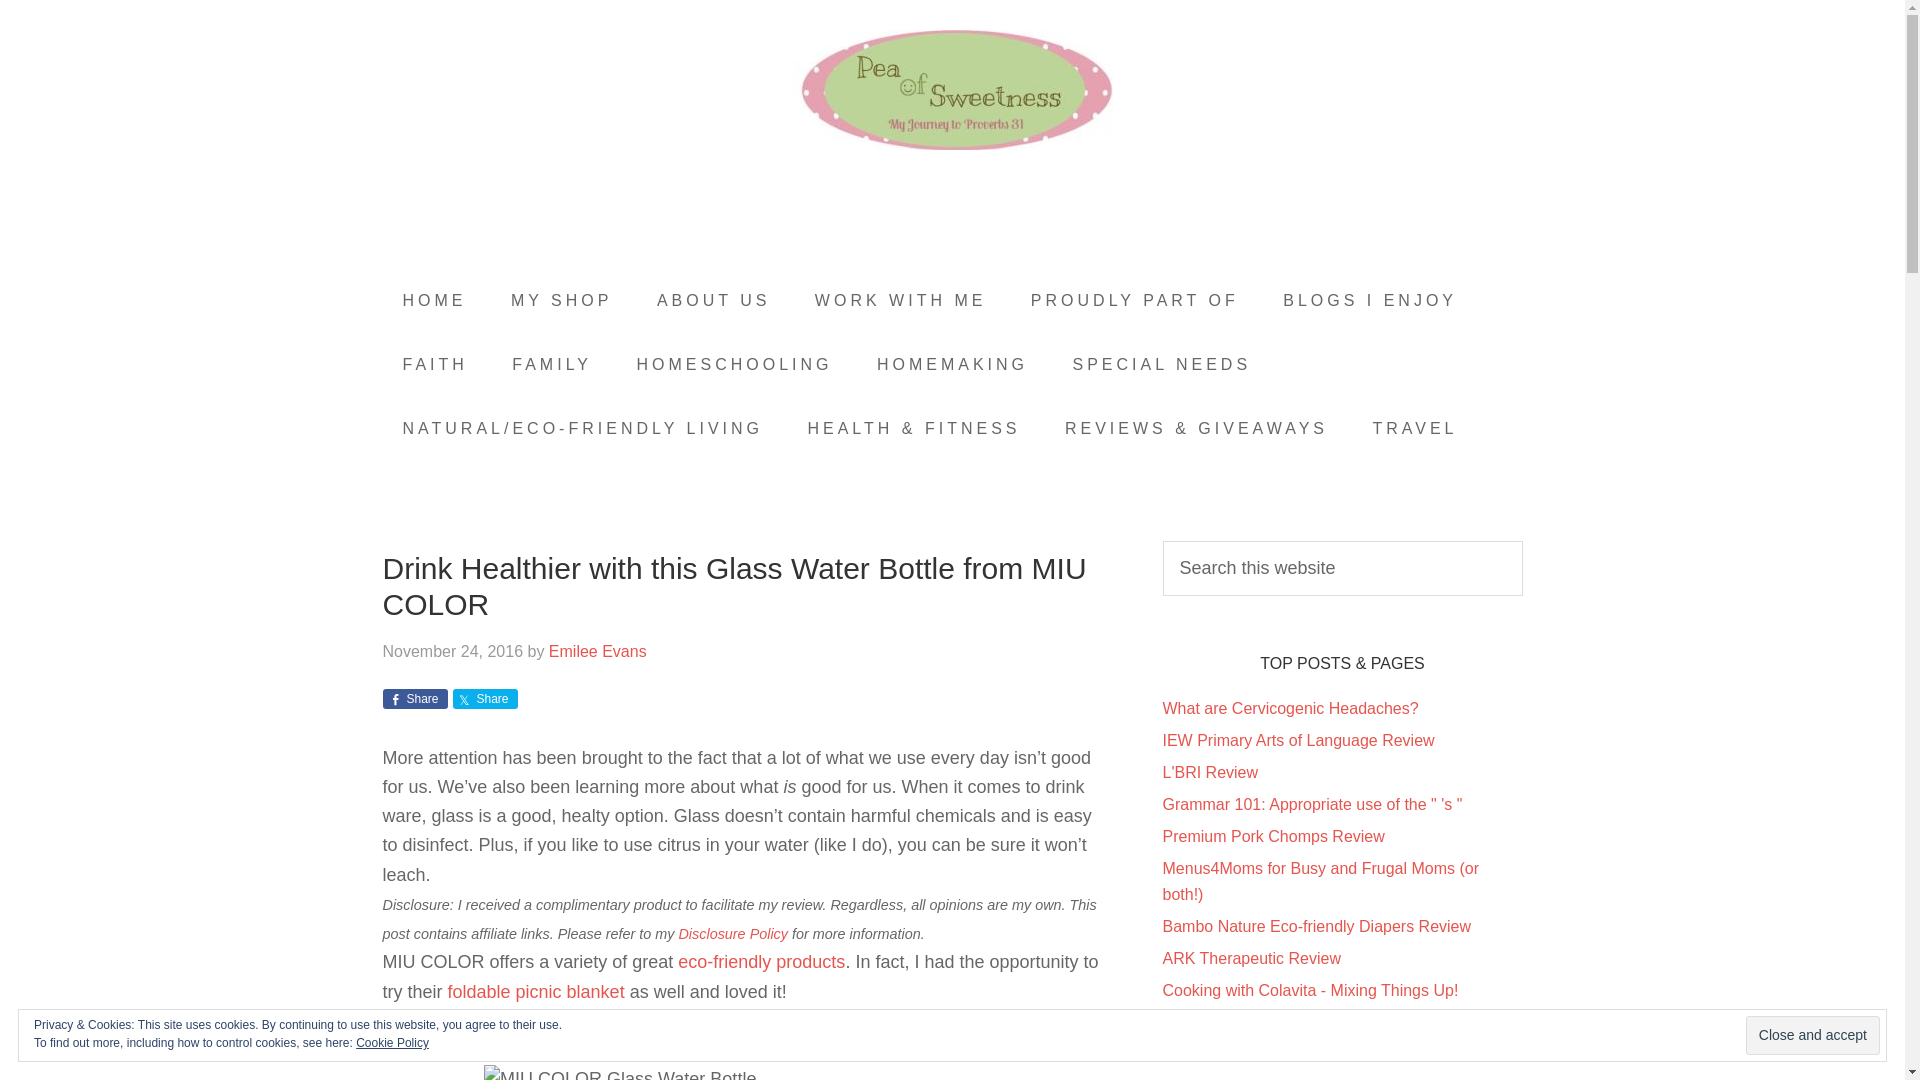 The height and width of the screenshot is (1080, 1920). I want to click on WORK WITH ME, so click(900, 300).